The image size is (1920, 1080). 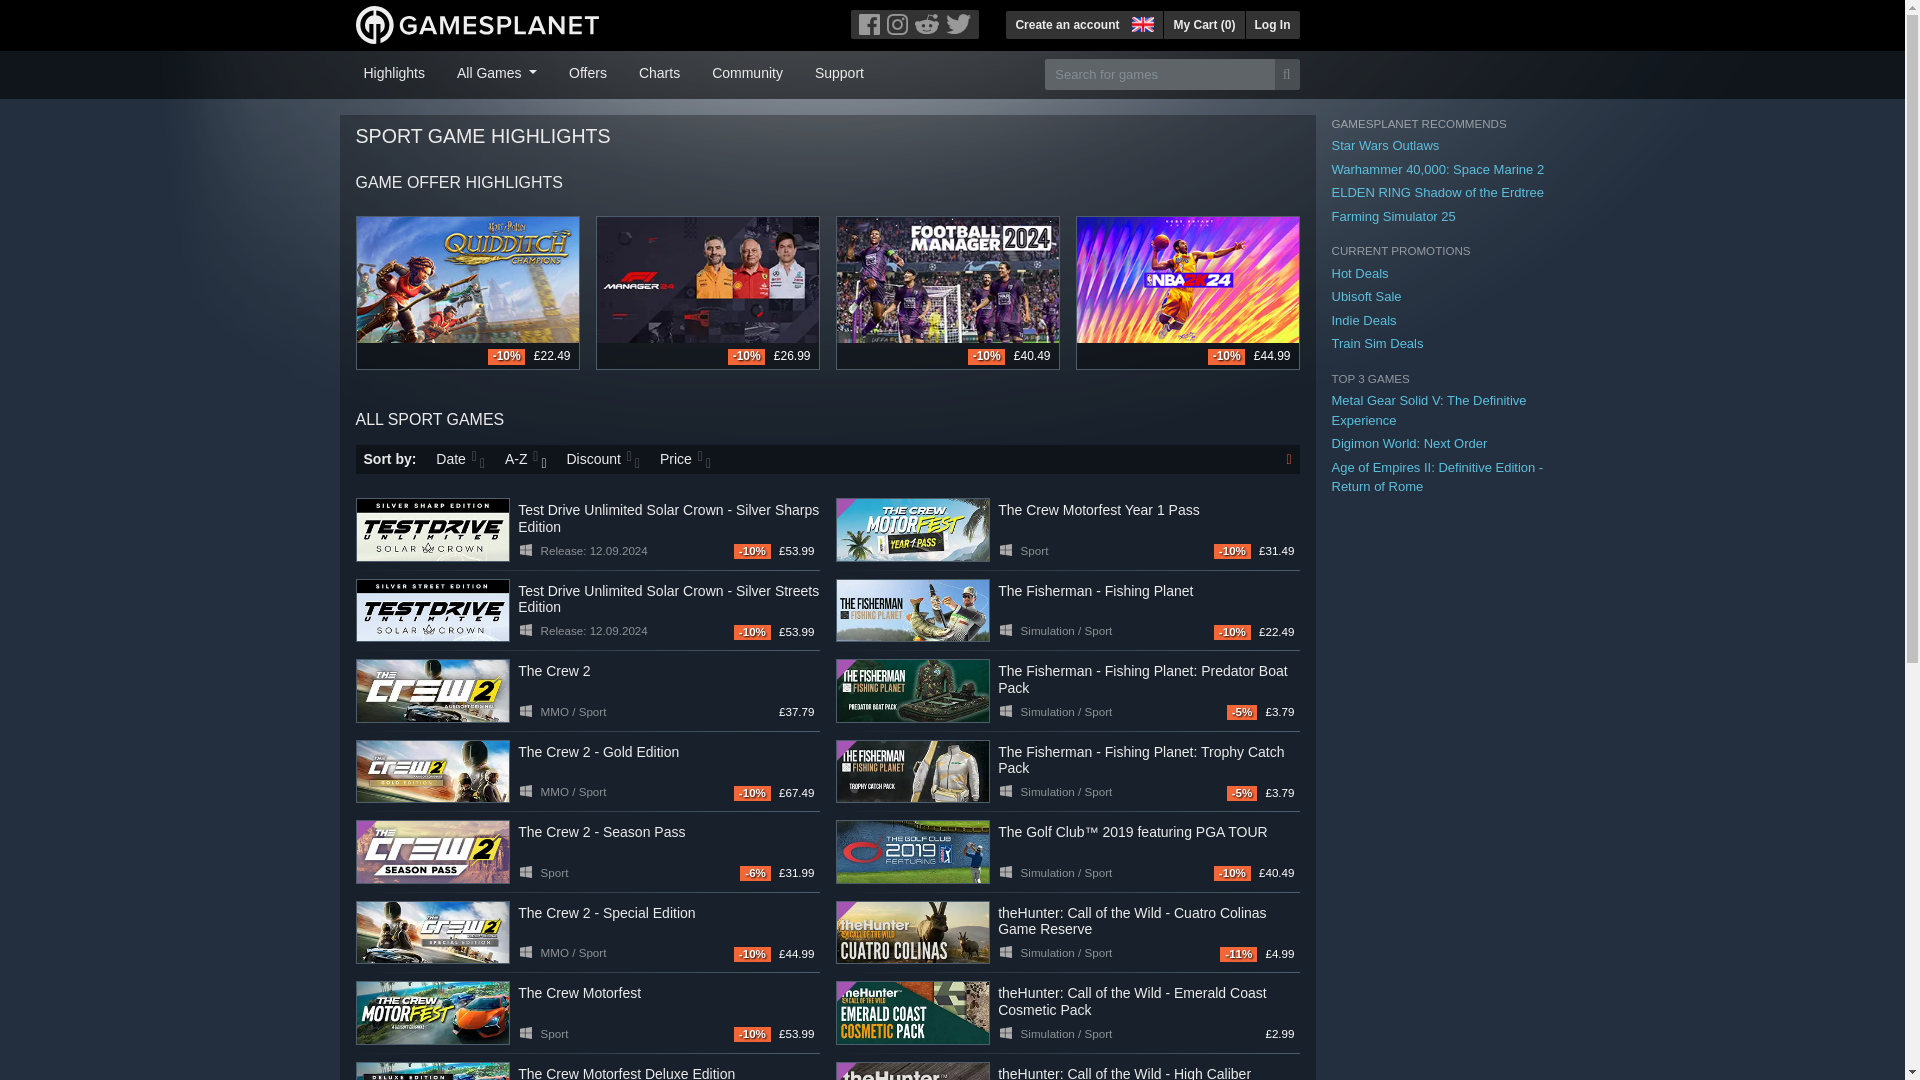 I want to click on The Crew 2, so click(x=432, y=690).